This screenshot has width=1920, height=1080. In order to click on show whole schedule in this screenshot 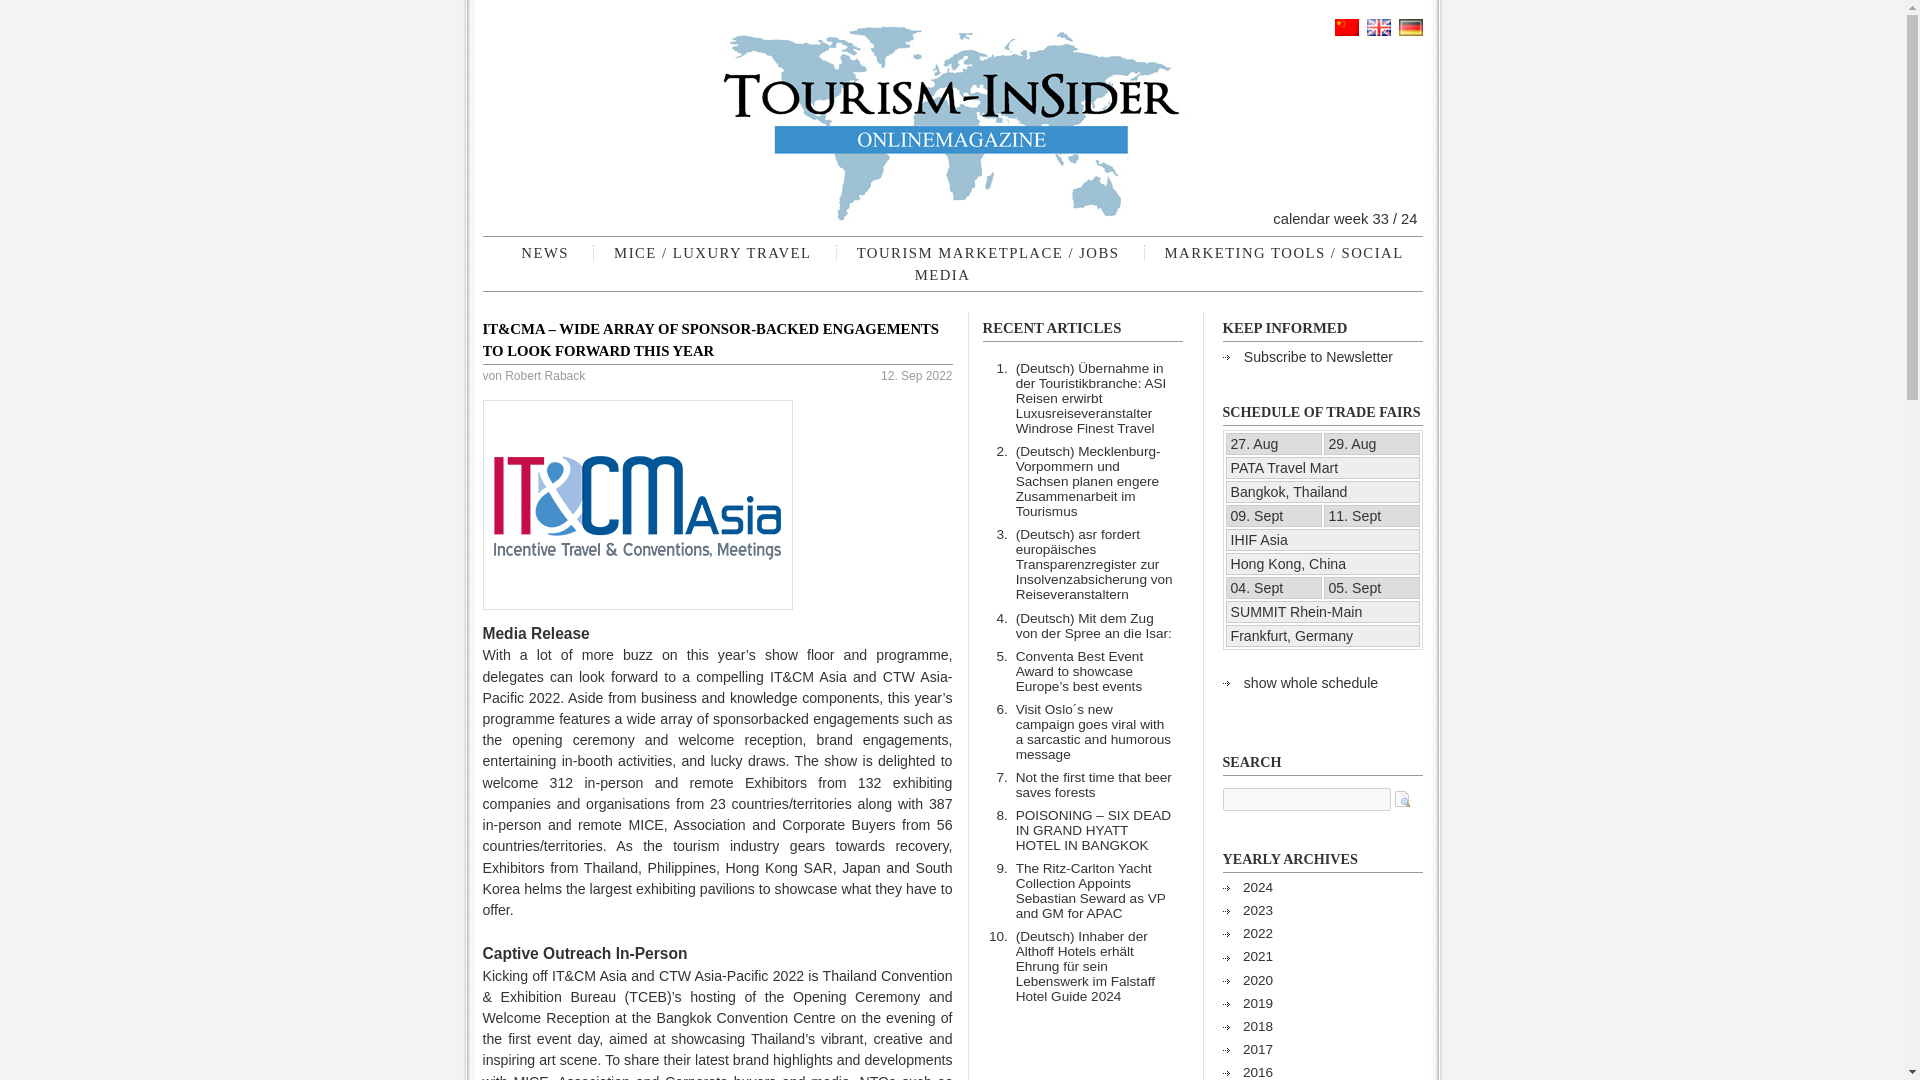, I will do `click(1311, 682)`.